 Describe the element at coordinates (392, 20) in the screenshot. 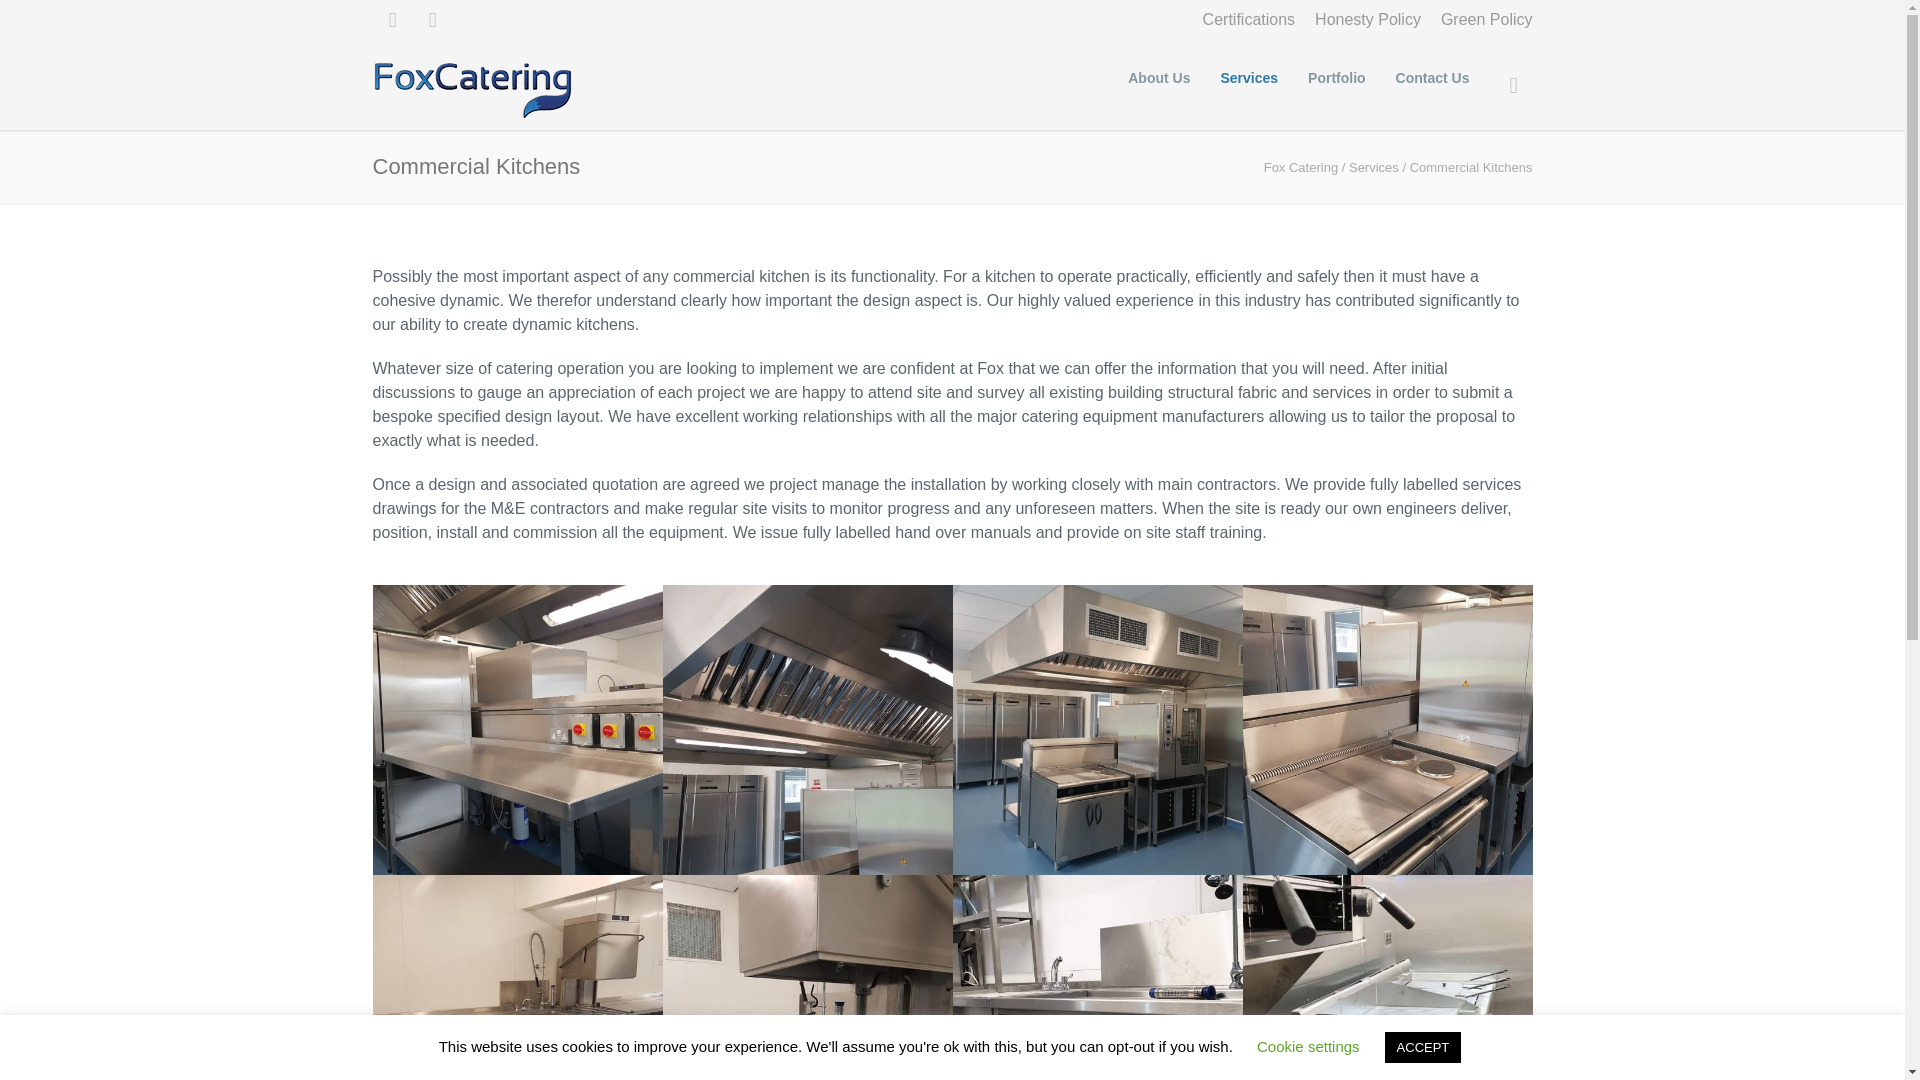

I see `Facebook` at that location.